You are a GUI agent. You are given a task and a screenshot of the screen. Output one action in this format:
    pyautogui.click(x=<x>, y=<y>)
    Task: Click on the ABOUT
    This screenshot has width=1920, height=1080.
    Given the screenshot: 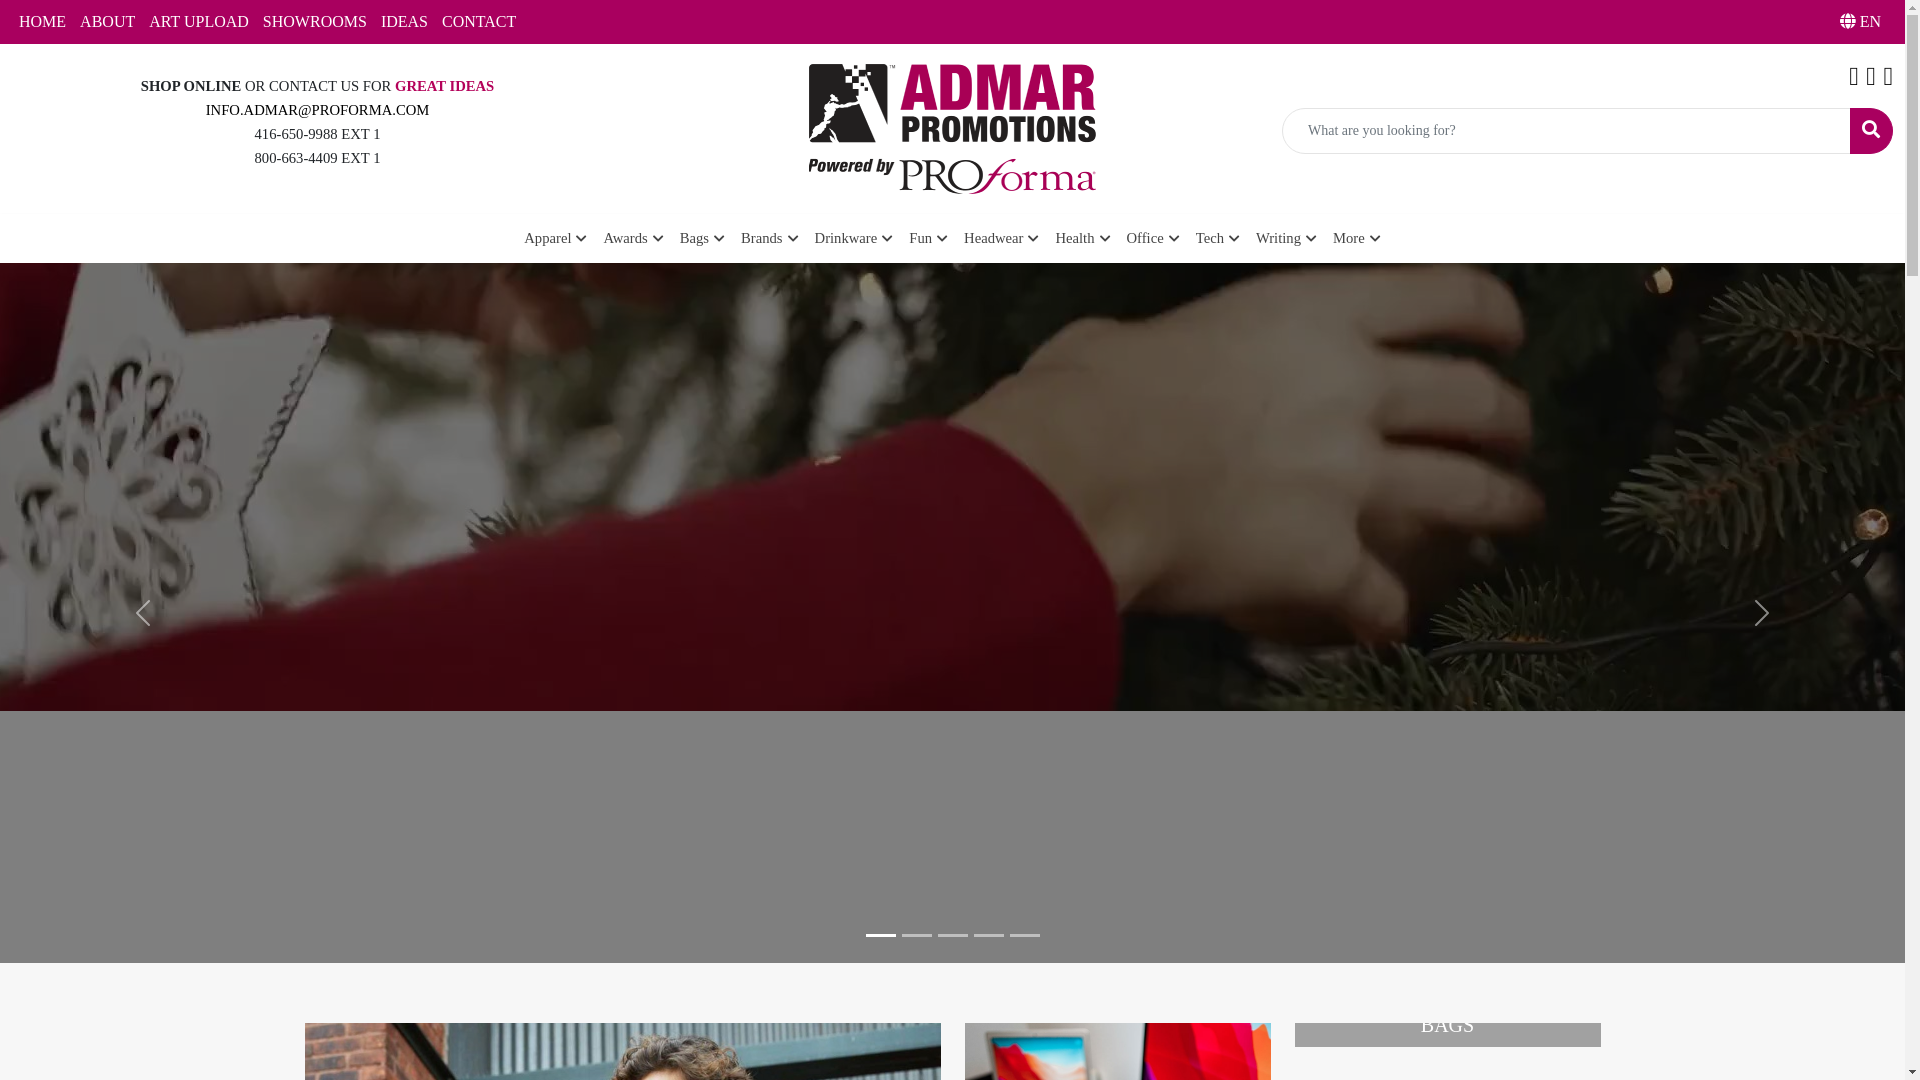 What is the action you would take?
    pyautogui.click(x=108, y=22)
    